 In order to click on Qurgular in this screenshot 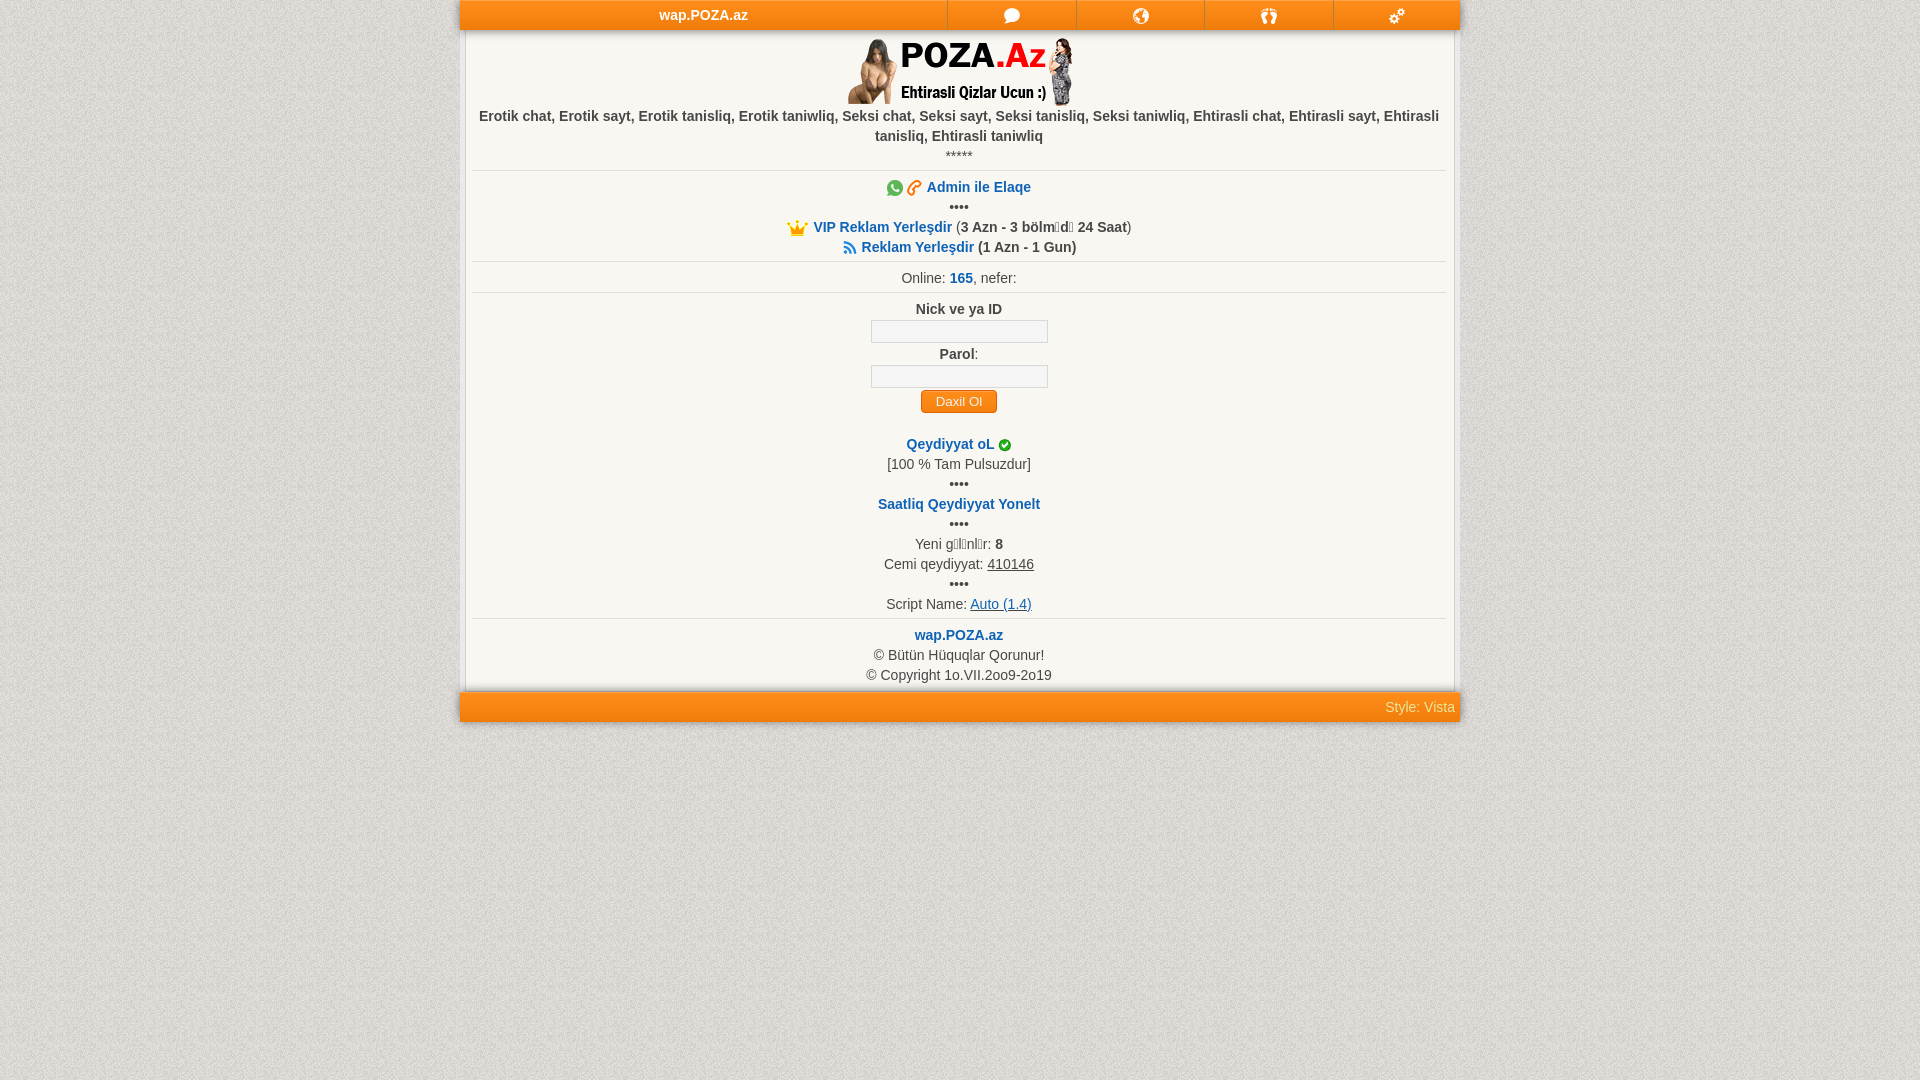, I will do `click(1397, 15)`.